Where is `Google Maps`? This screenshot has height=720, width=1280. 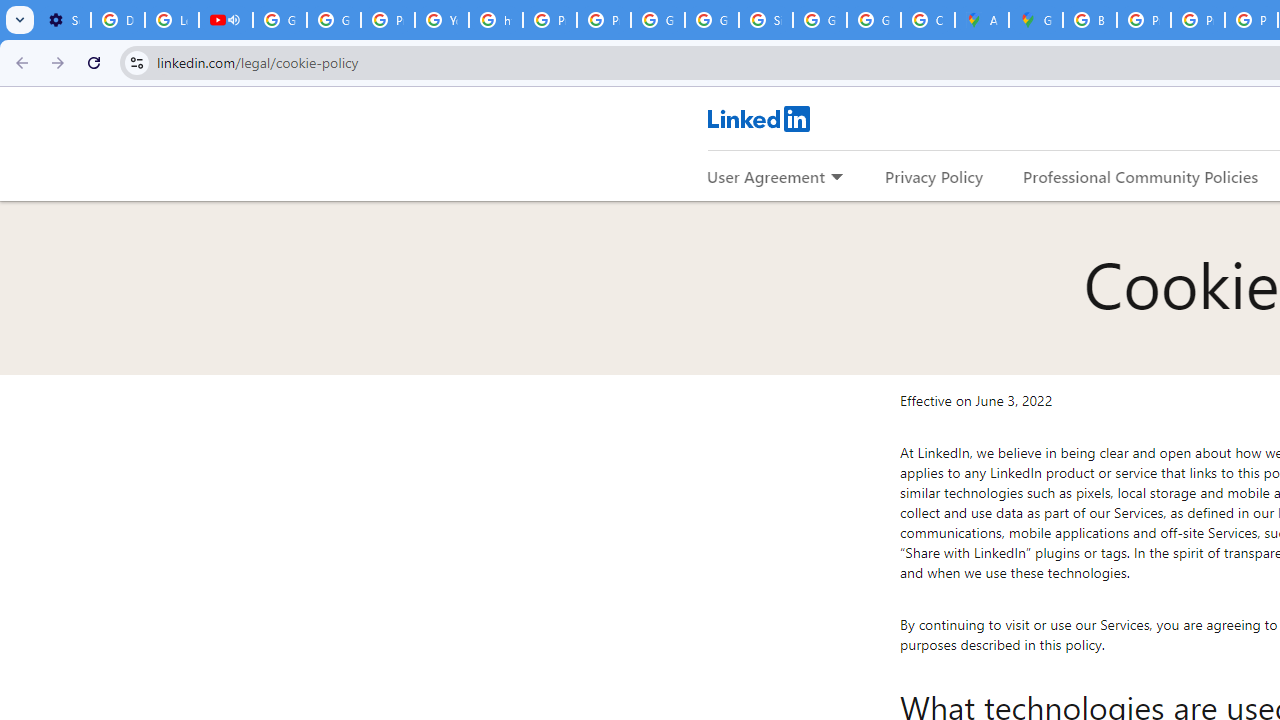
Google Maps is located at coordinates (1036, 20).